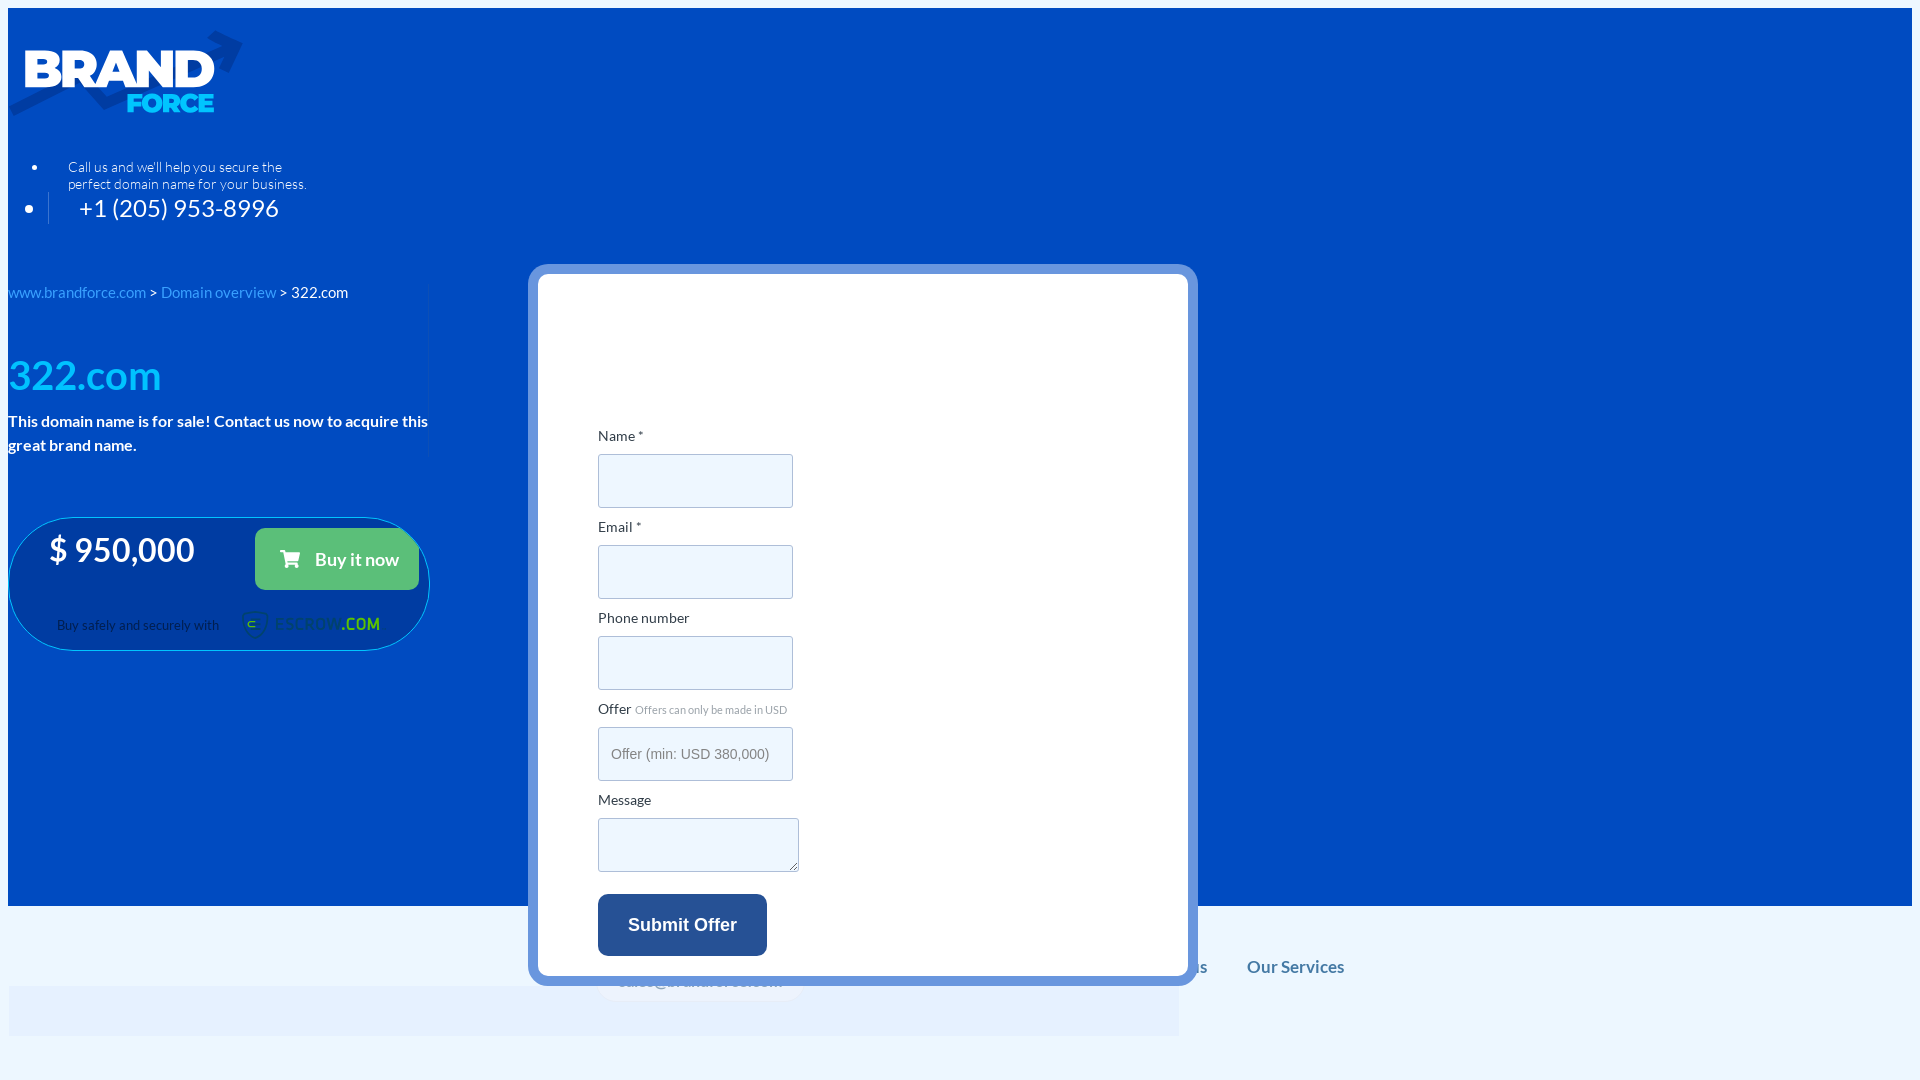  I want to click on Contact, so click(1067, 981).